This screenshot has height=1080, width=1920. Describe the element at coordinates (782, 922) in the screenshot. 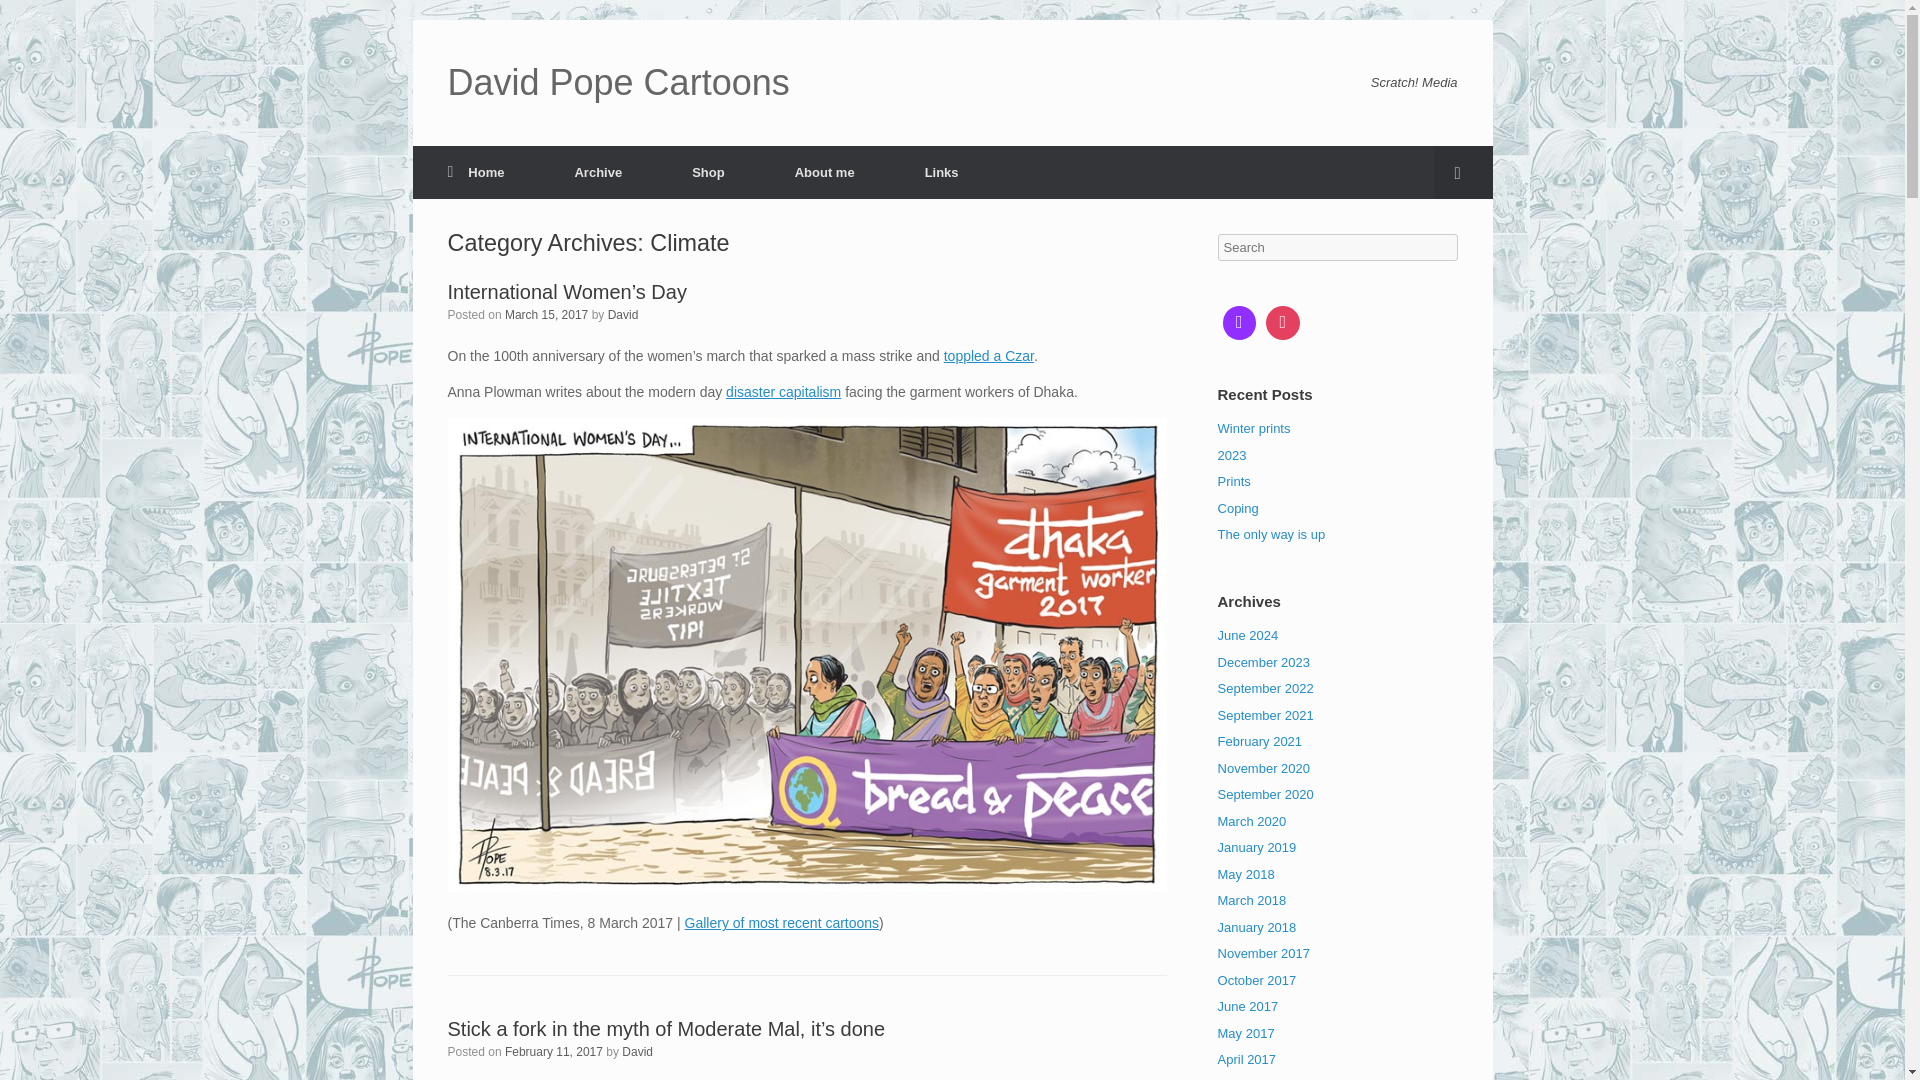

I see `Gallery of most recent cartoons` at that location.